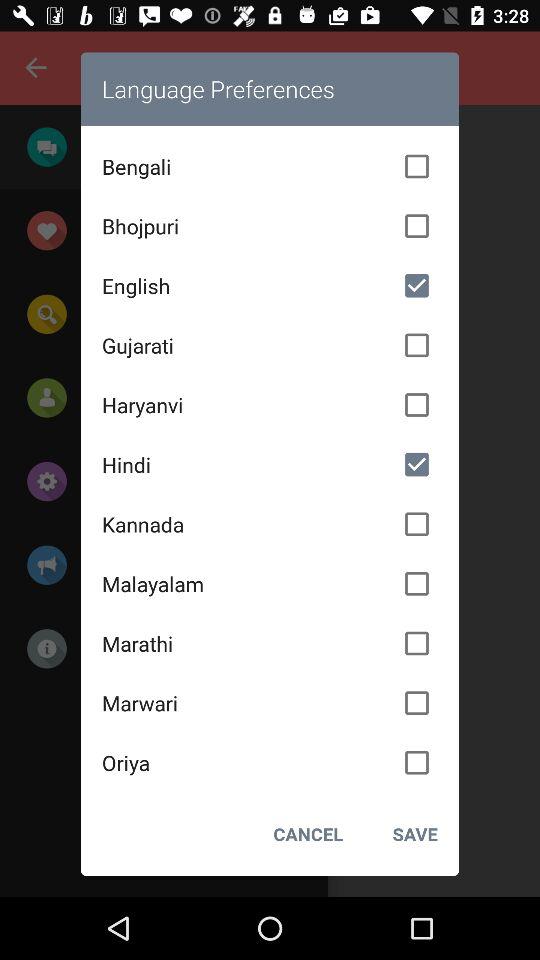  What do you see at coordinates (270, 464) in the screenshot?
I see `jump to hindi` at bounding box center [270, 464].